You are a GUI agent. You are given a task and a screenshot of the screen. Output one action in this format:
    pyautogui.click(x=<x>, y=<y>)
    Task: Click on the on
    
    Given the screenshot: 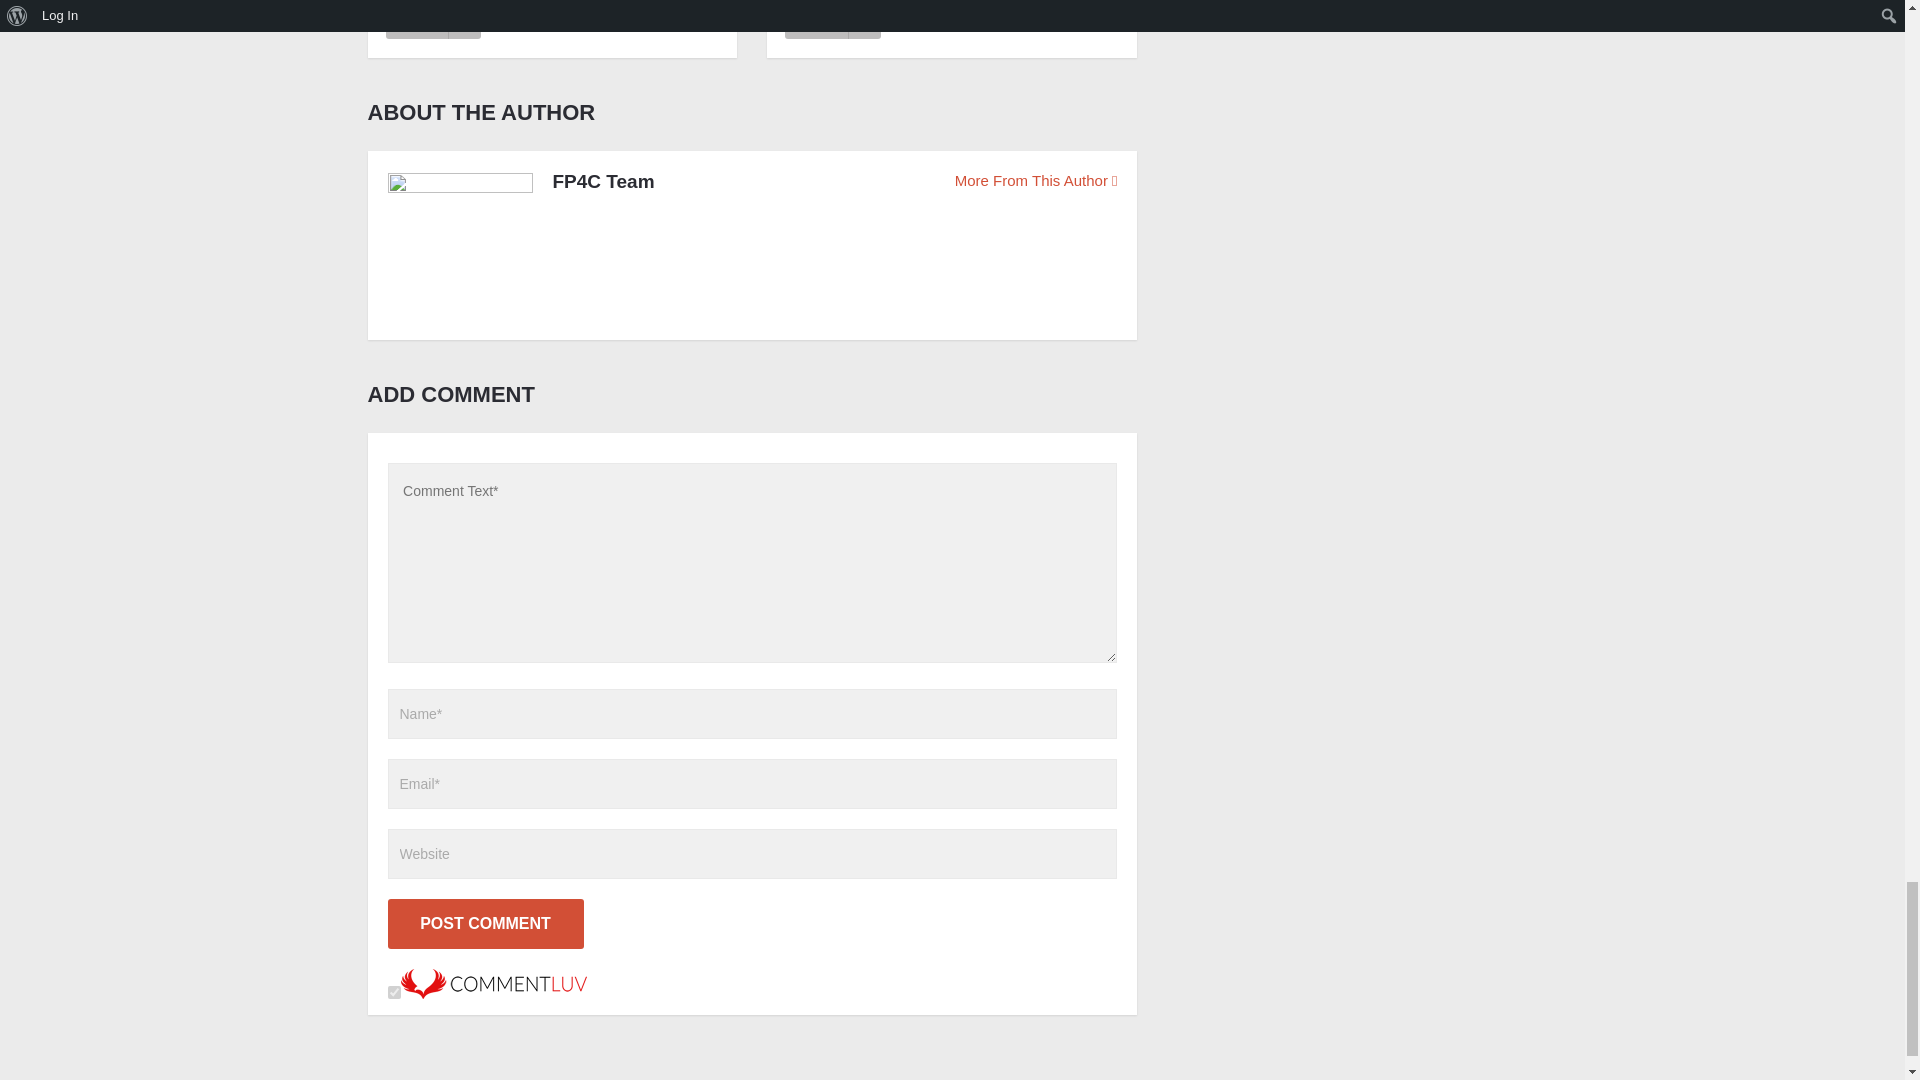 What is the action you would take?
    pyautogui.click(x=394, y=992)
    